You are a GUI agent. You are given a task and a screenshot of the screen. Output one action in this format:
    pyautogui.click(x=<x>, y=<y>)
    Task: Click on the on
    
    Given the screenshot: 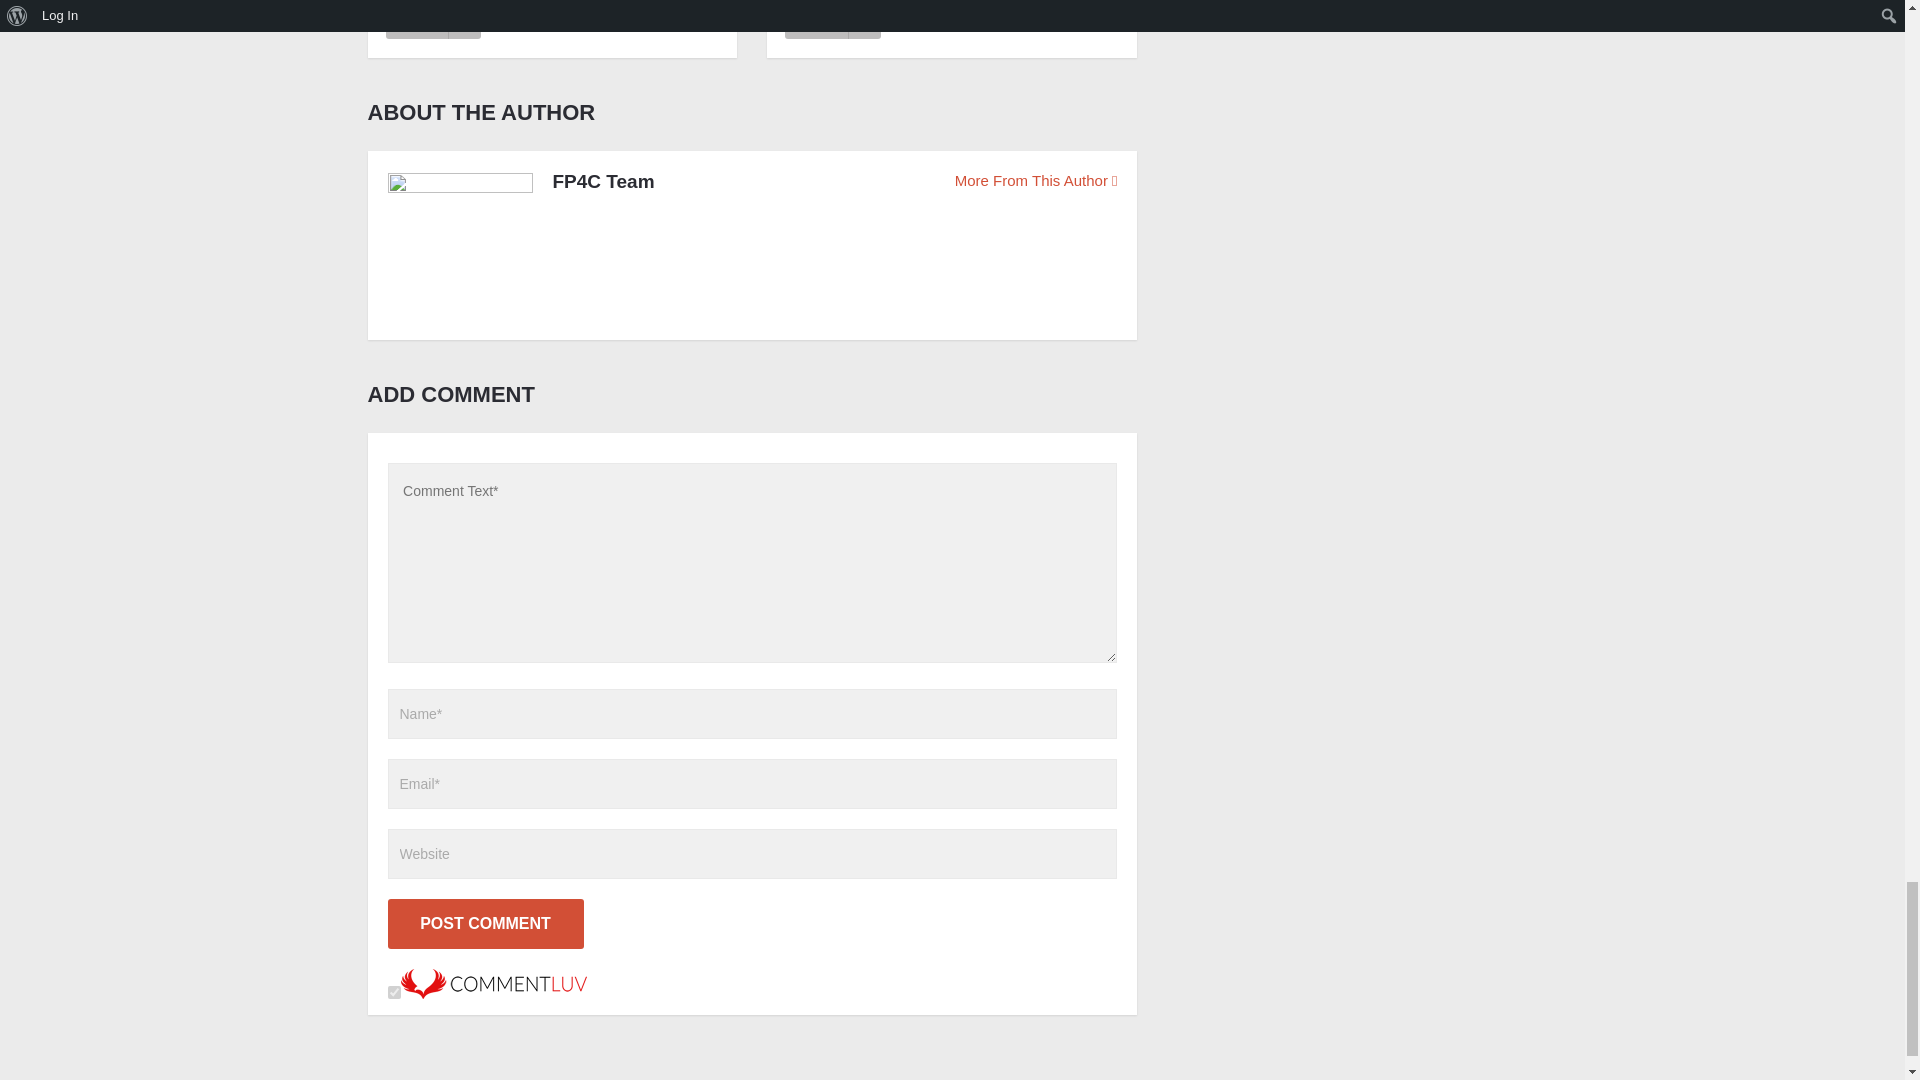 What is the action you would take?
    pyautogui.click(x=394, y=992)
    